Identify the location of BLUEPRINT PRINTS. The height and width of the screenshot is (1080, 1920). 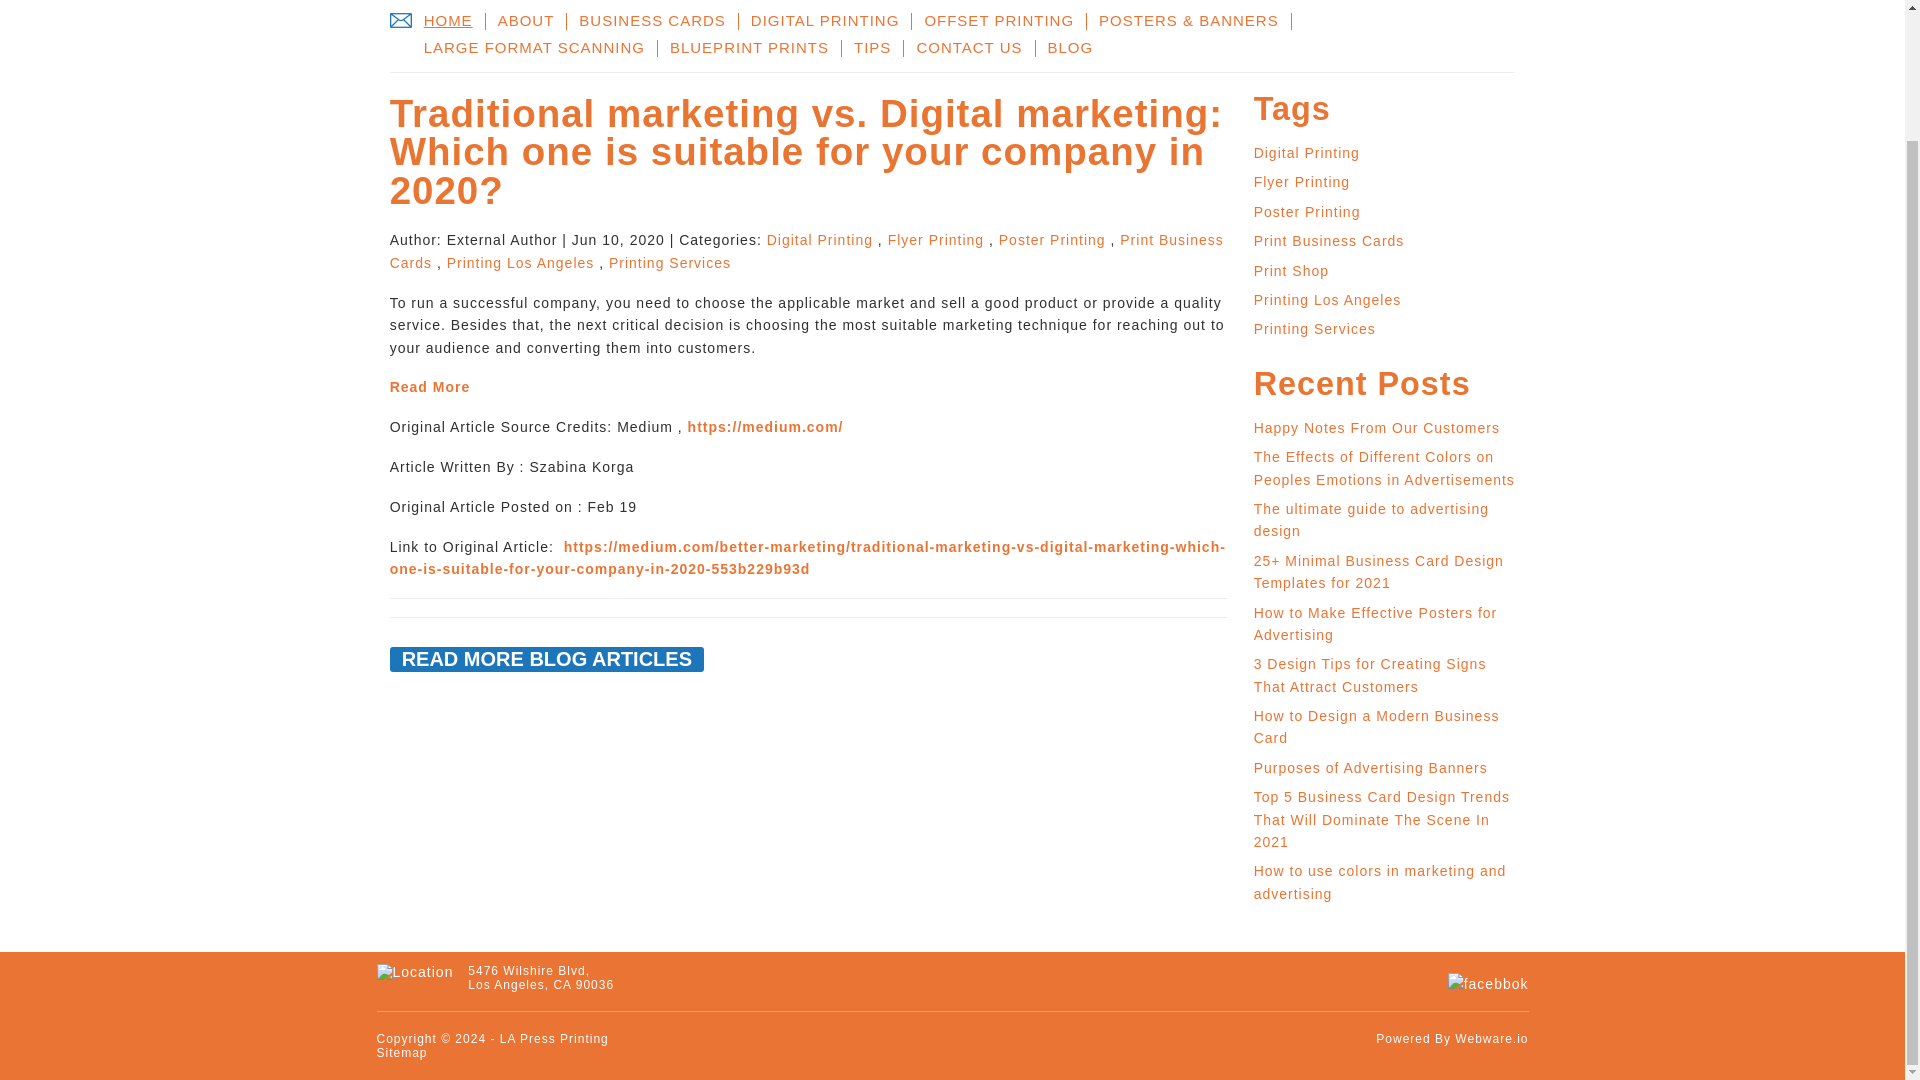
(750, 48).